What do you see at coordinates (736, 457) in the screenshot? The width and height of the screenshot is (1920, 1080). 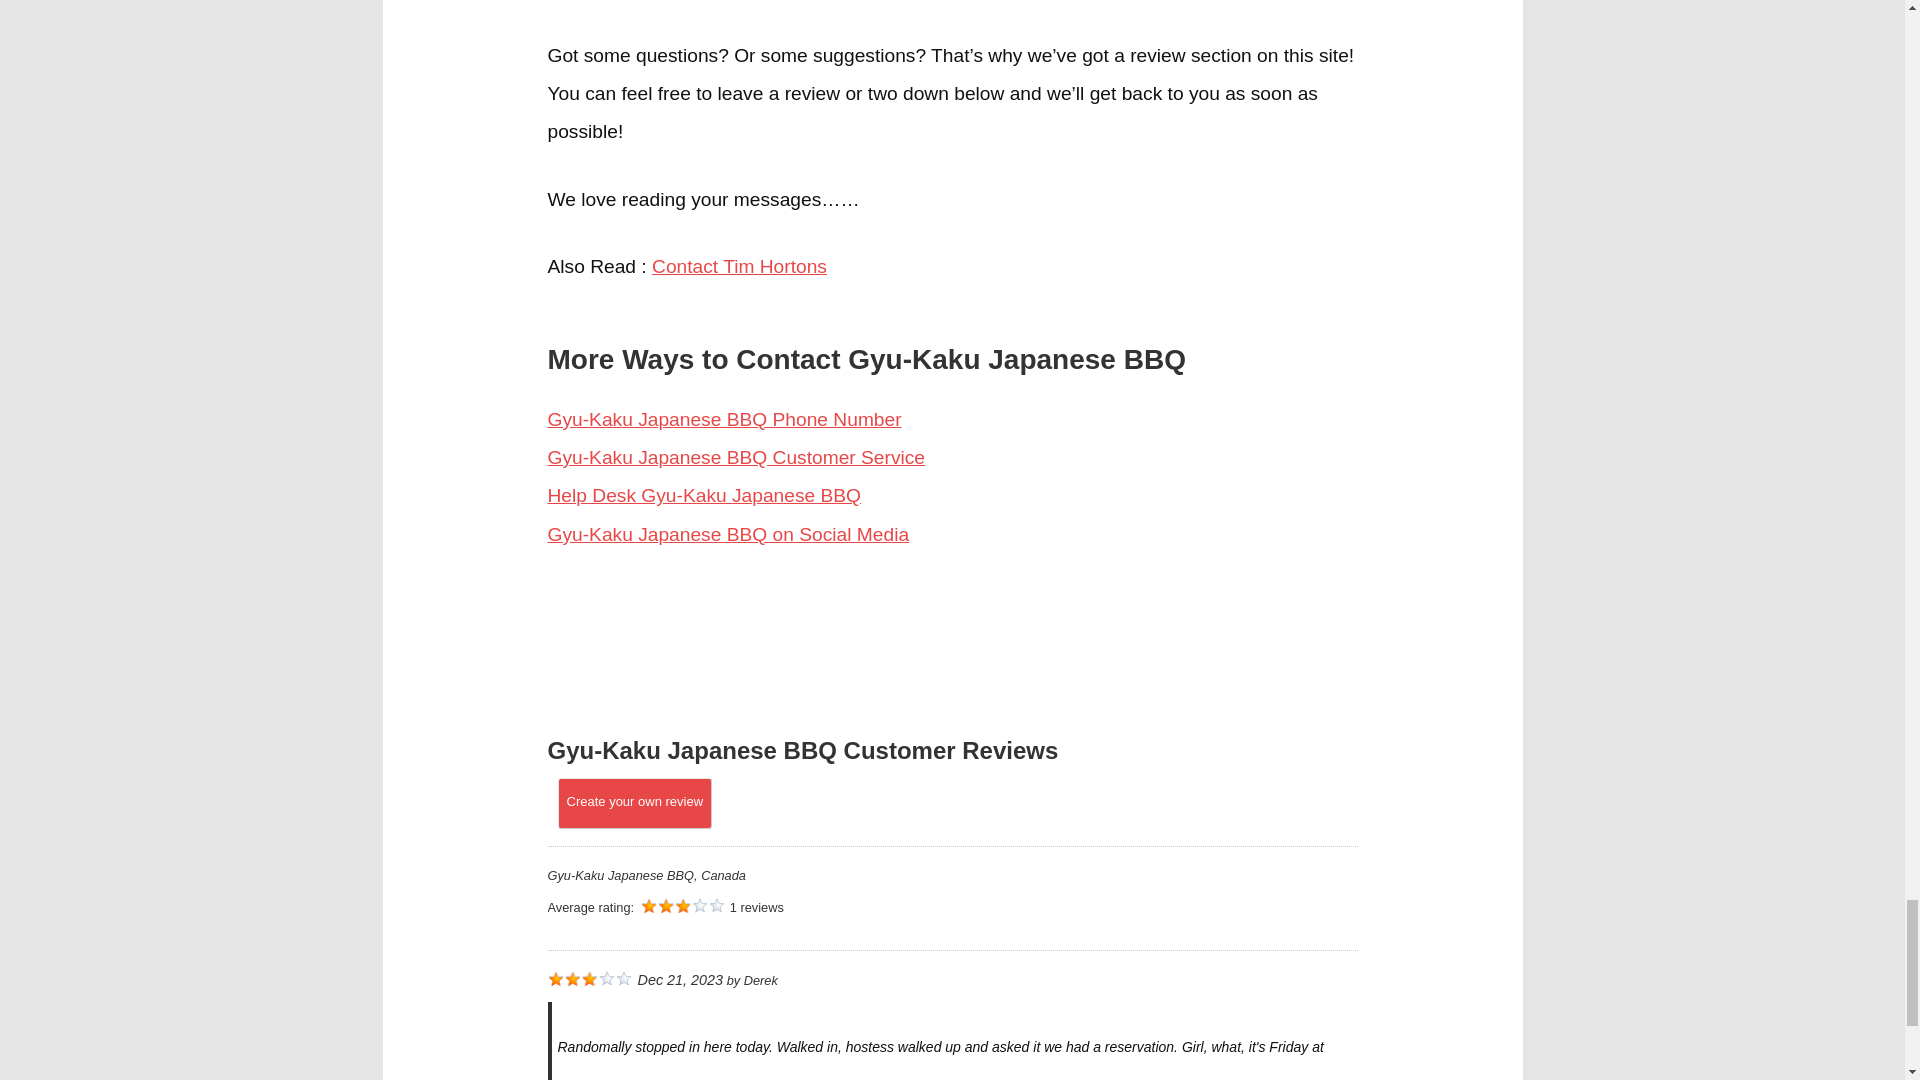 I see `Gyu-Kaku Japanese BBQ Customer Service` at bounding box center [736, 457].